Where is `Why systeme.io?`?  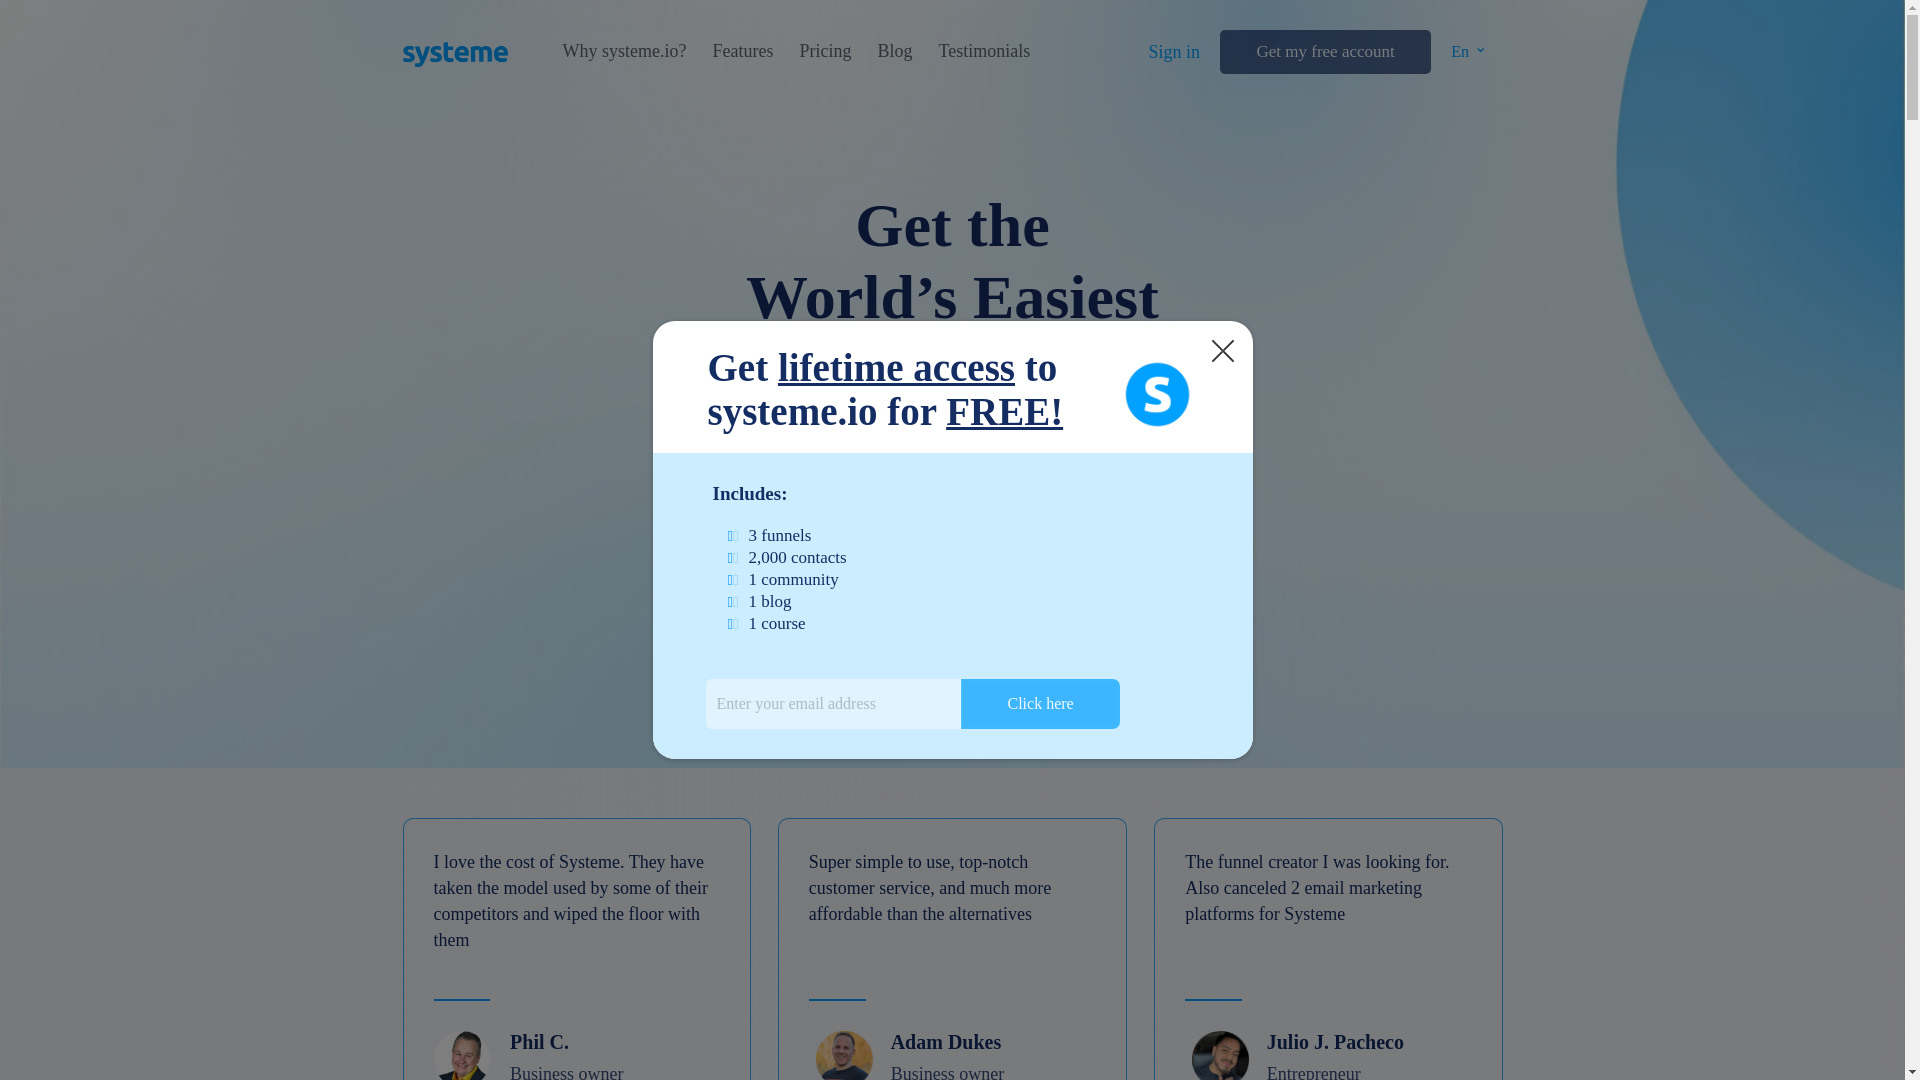 Why systeme.io? is located at coordinates (624, 51).